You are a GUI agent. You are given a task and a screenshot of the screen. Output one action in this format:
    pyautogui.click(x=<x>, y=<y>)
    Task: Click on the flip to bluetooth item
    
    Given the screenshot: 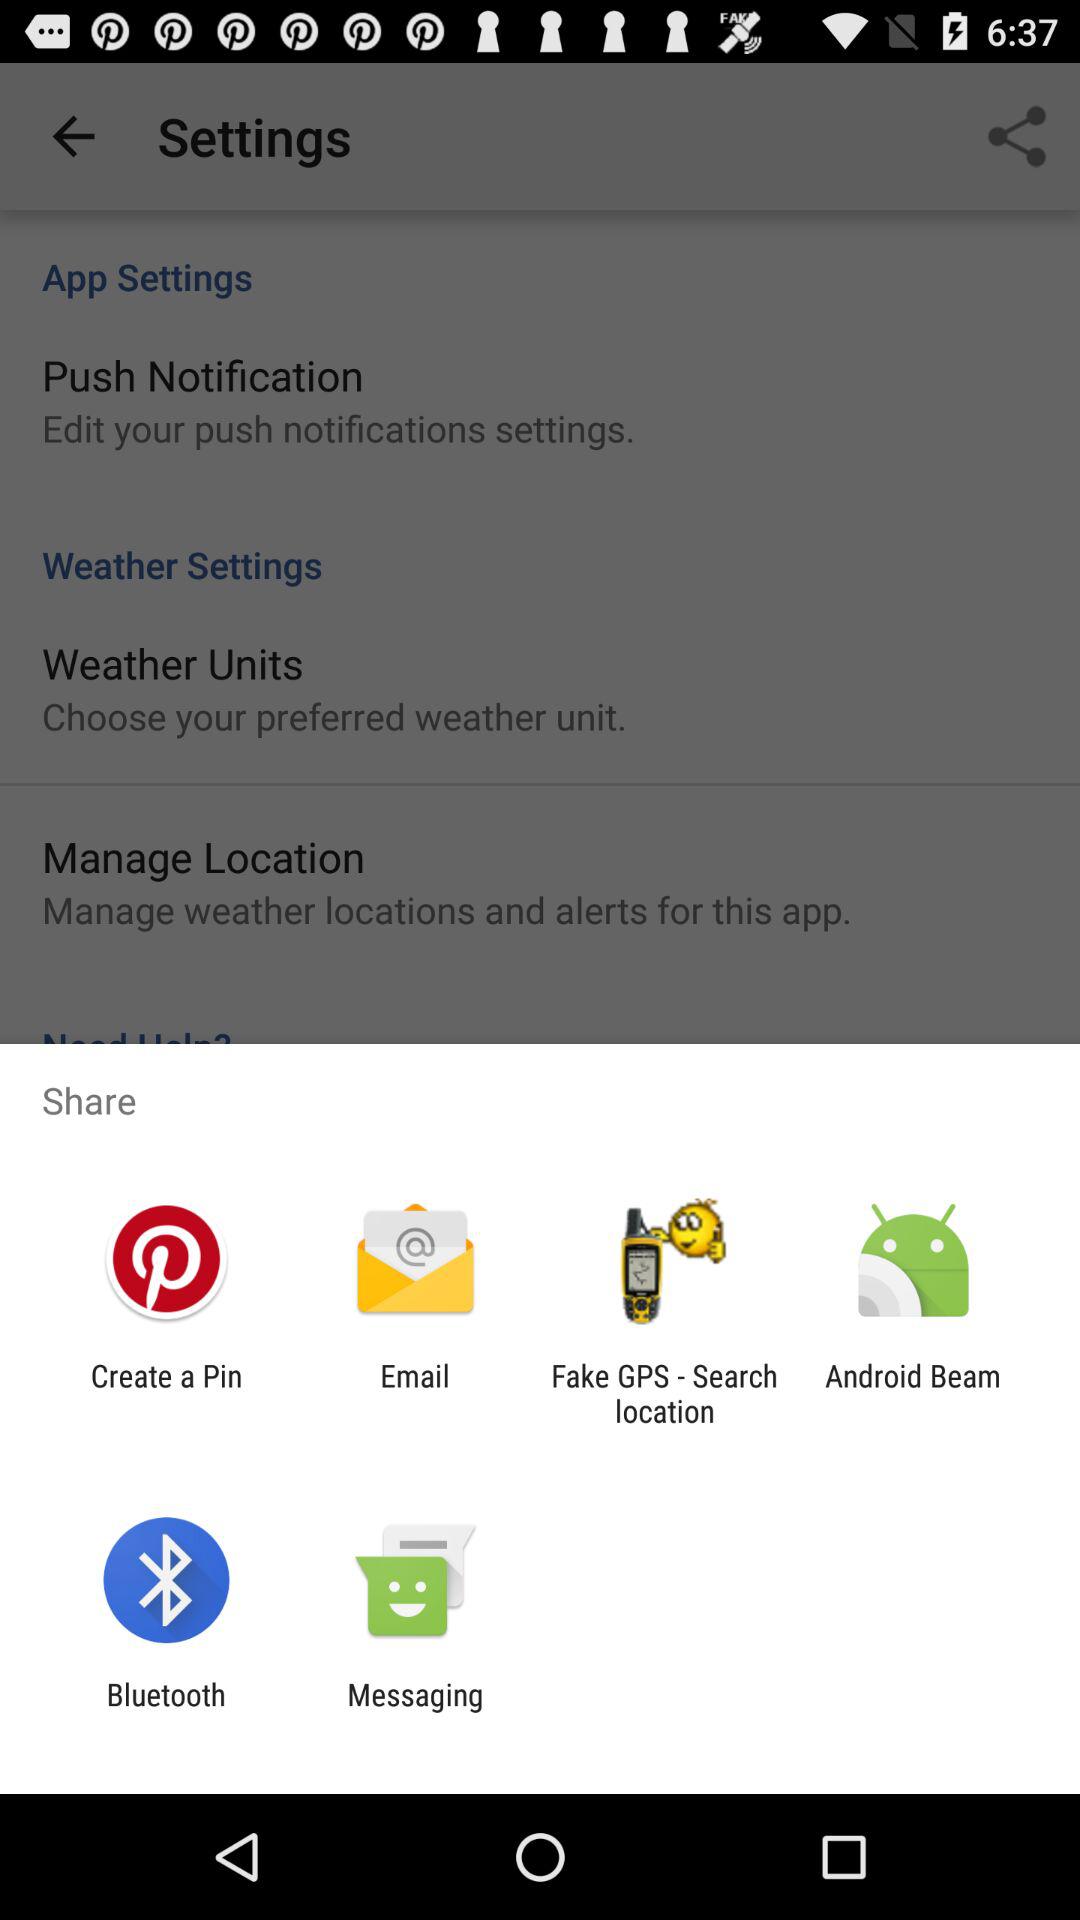 What is the action you would take?
    pyautogui.click(x=166, y=1712)
    